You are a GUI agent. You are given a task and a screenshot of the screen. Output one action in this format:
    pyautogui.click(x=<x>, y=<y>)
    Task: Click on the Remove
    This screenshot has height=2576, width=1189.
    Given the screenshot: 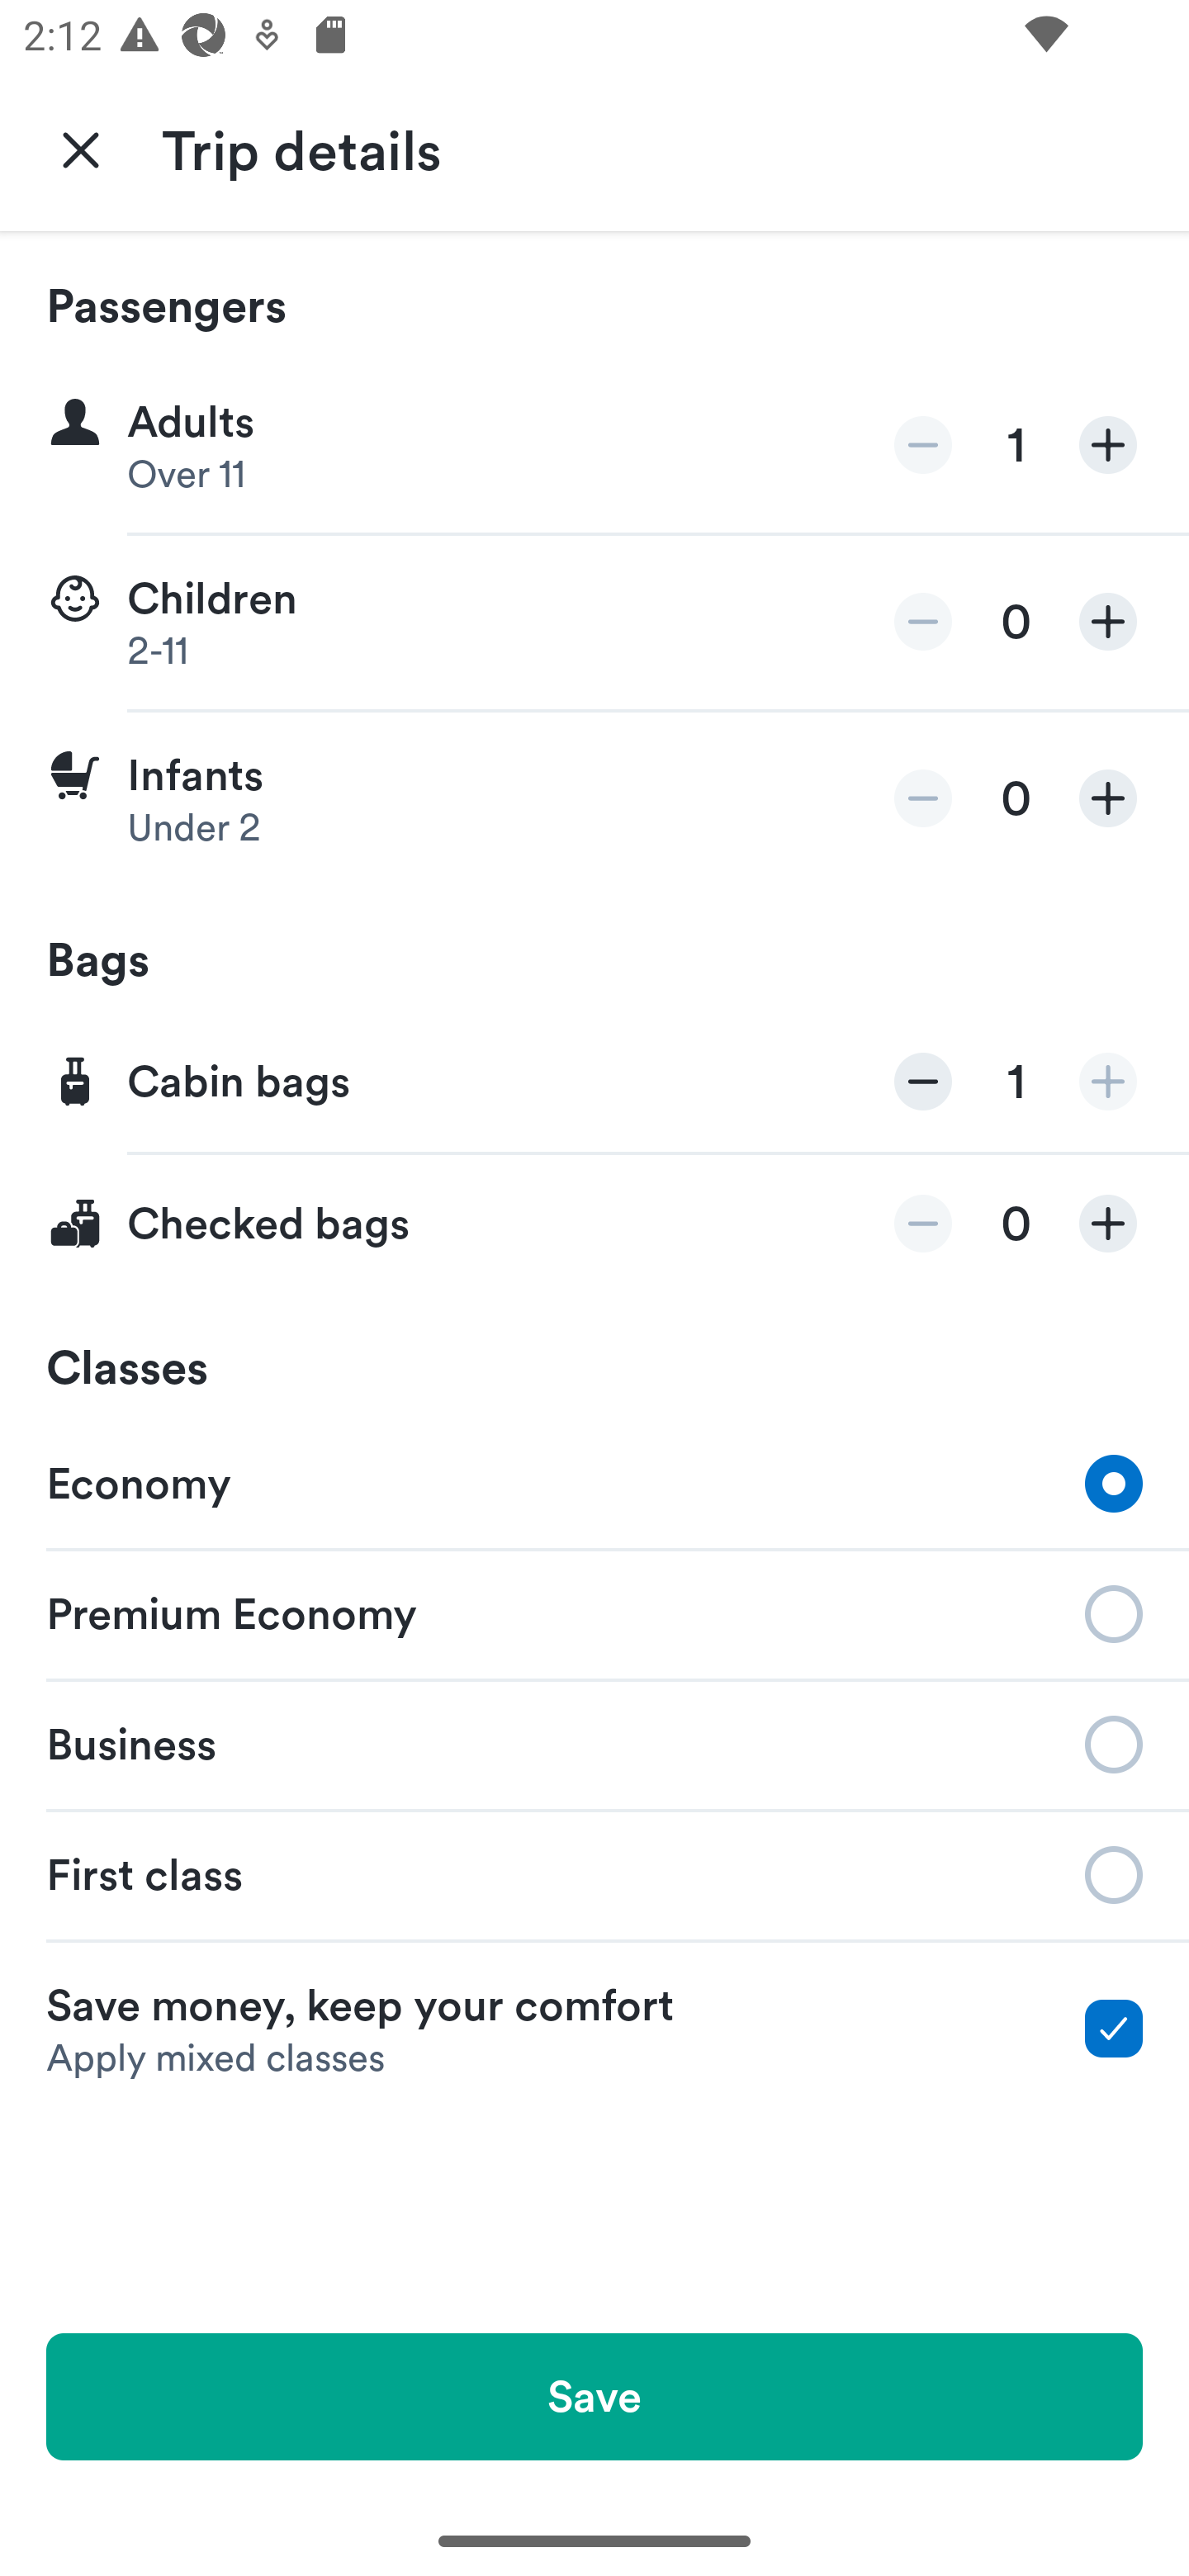 What is the action you would take?
    pyautogui.click(x=923, y=1082)
    